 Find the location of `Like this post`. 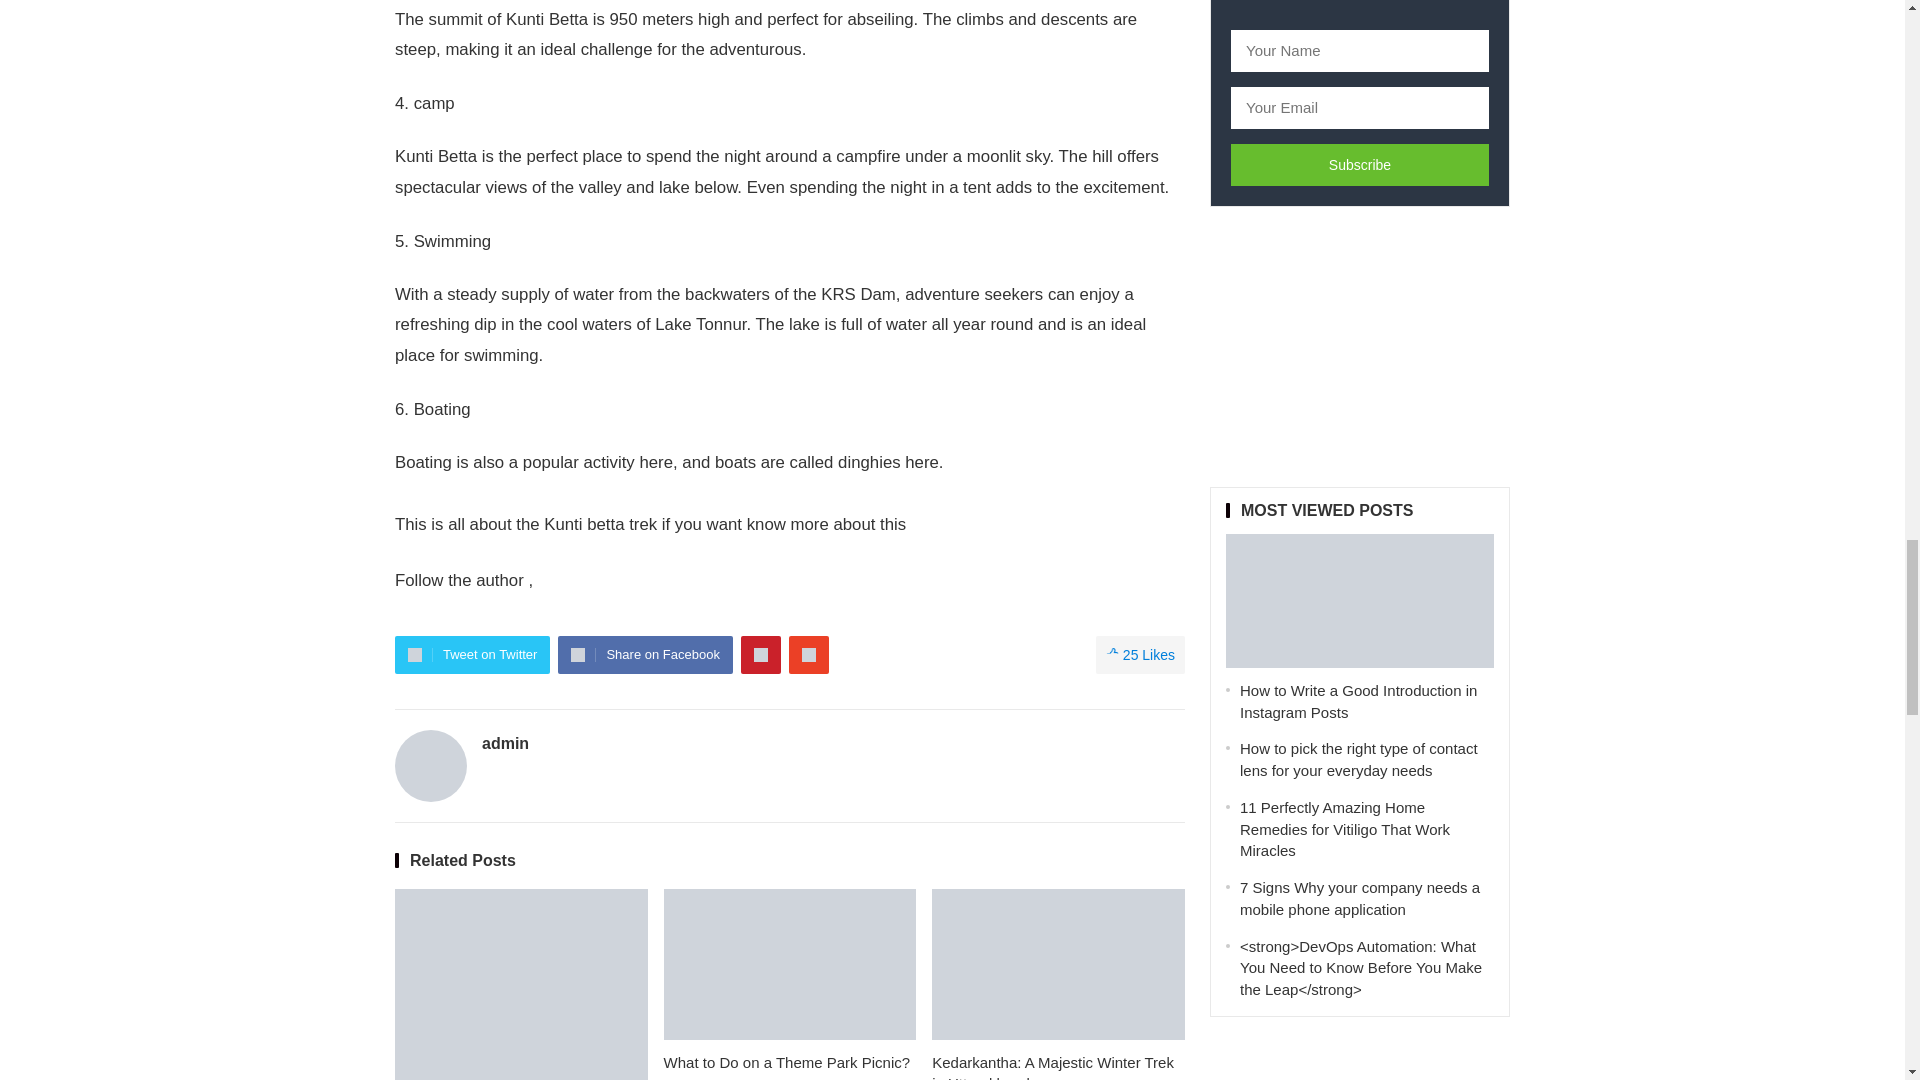

Like this post is located at coordinates (1140, 654).